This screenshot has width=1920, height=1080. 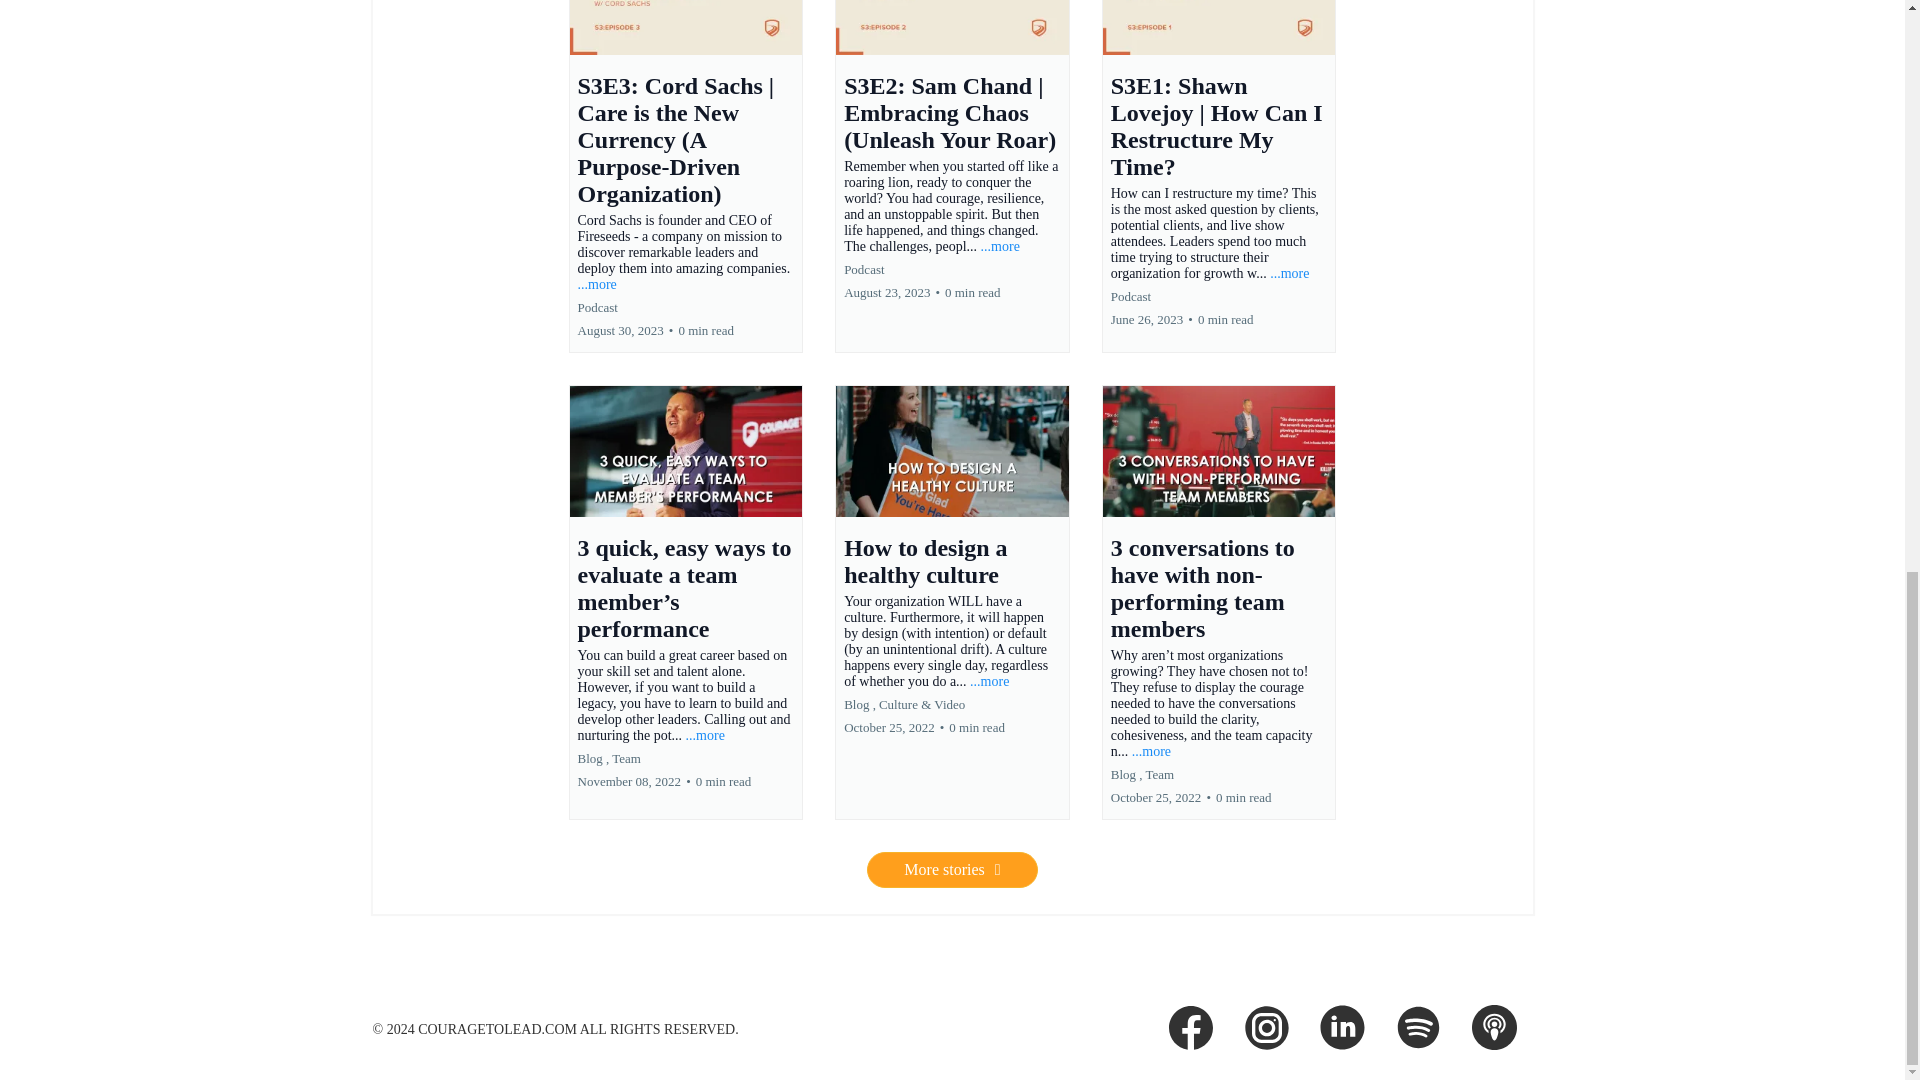 What do you see at coordinates (1000, 246) in the screenshot?
I see `...more` at bounding box center [1000, 246].